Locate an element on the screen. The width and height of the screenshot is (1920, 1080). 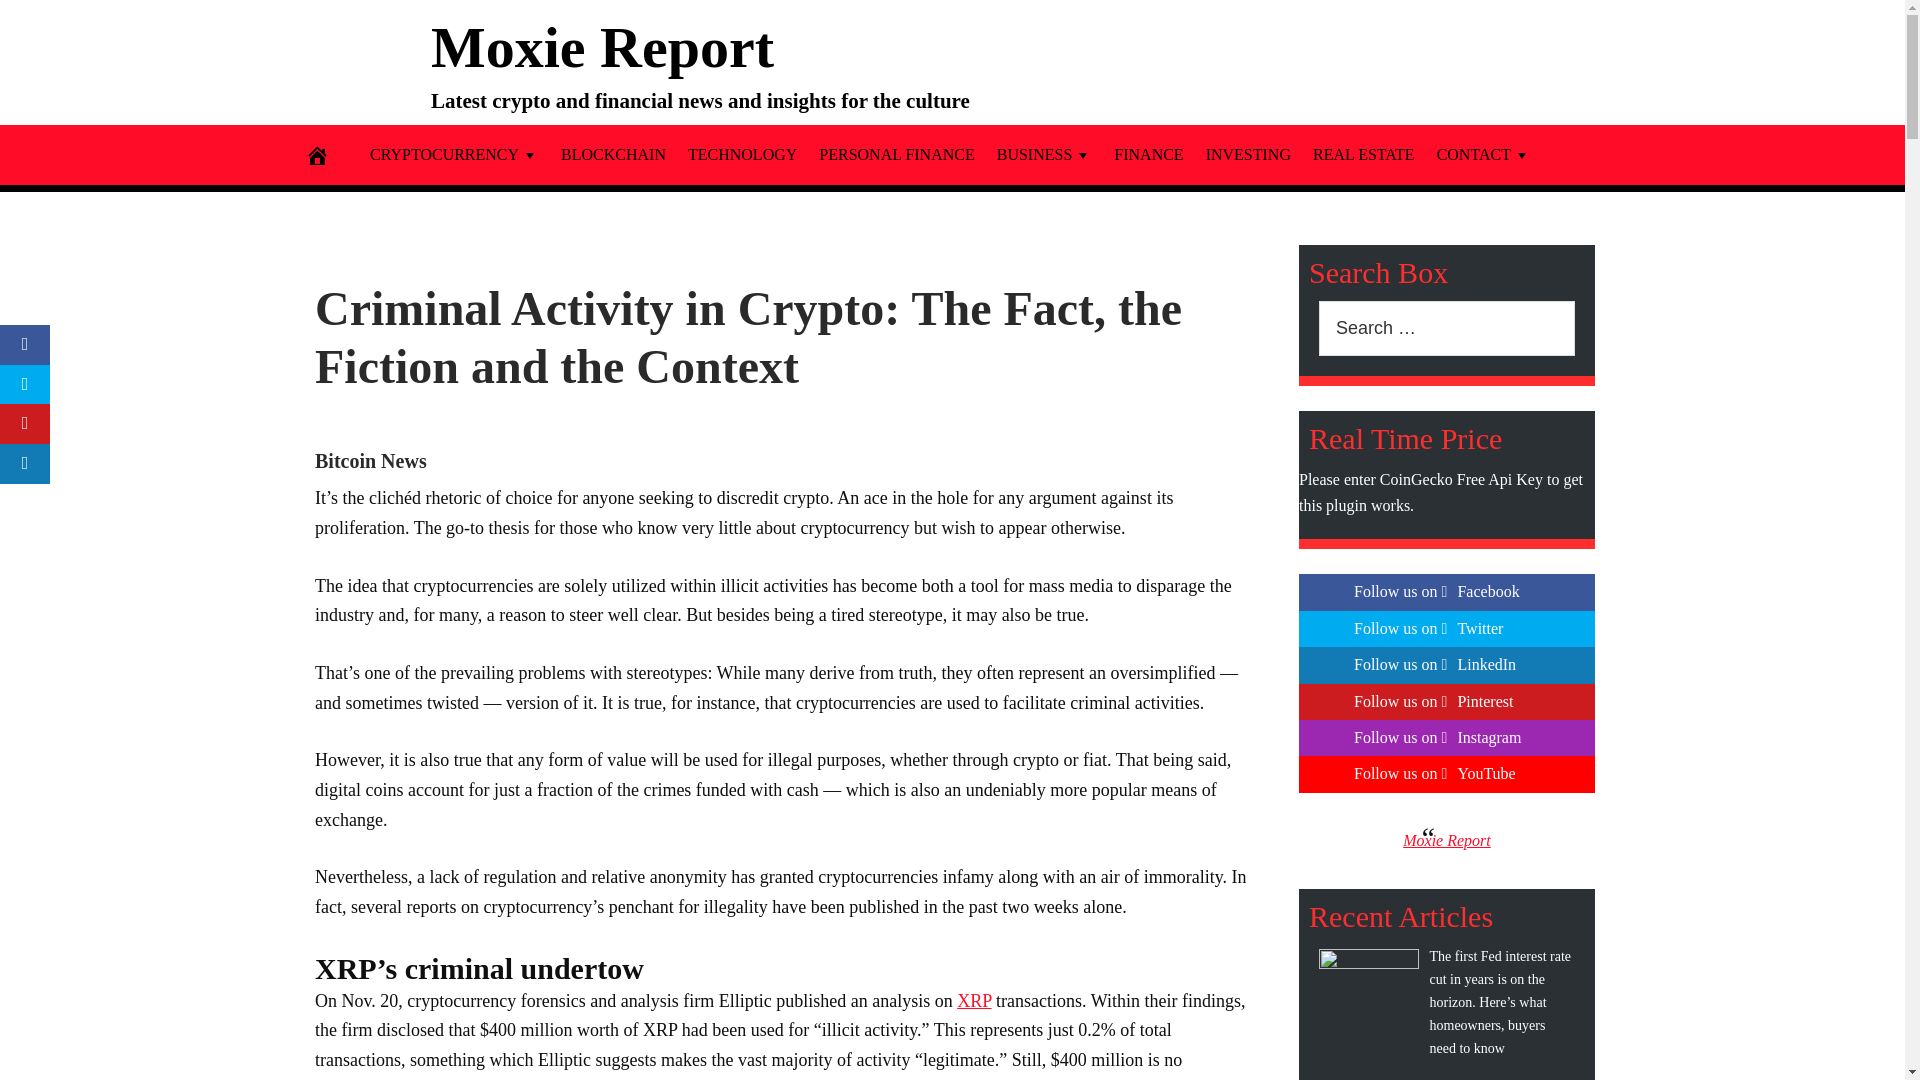
CRYPTOCURRENCY is located at coordinates (454, 154).